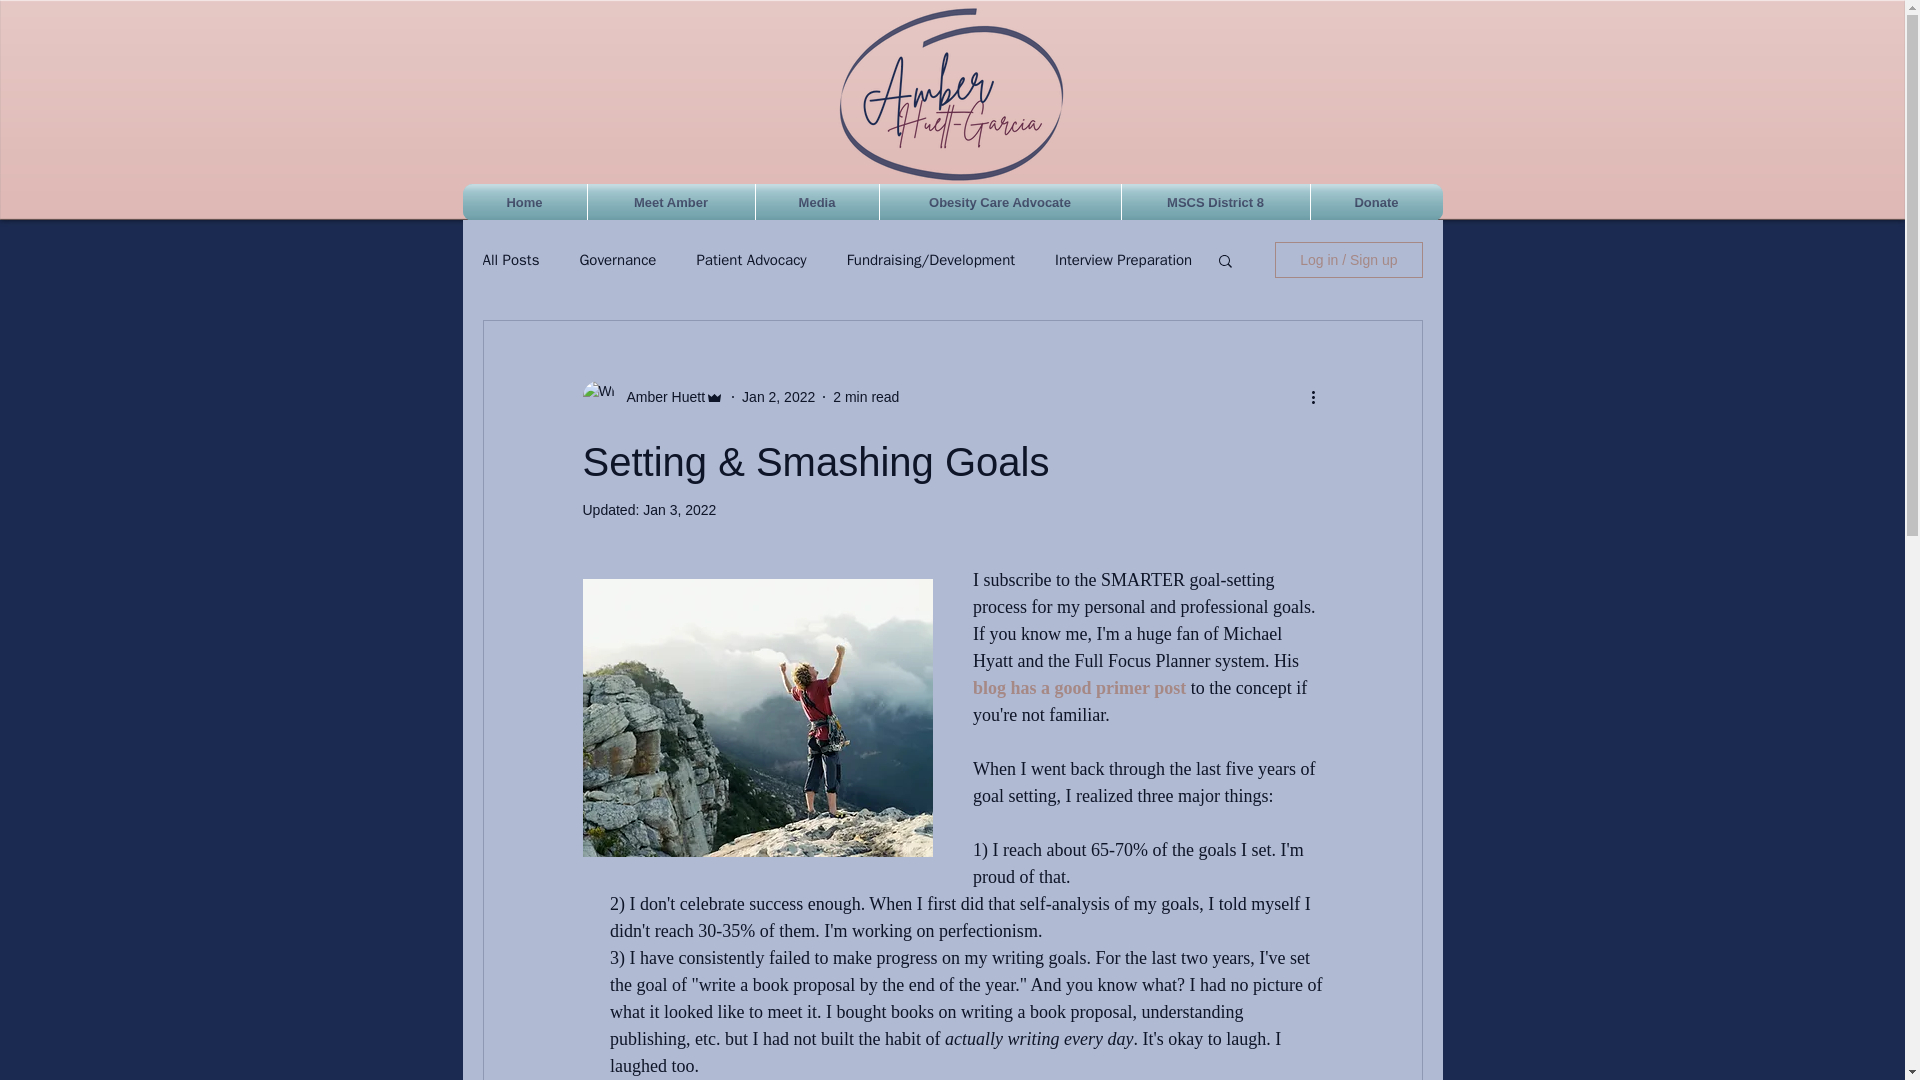 Image resolution: width=1920 pixels, height=1080 pixels. Describe the element at coordinates (750, 258) in the screenshot. I see `Patient Advocacy` at that location.